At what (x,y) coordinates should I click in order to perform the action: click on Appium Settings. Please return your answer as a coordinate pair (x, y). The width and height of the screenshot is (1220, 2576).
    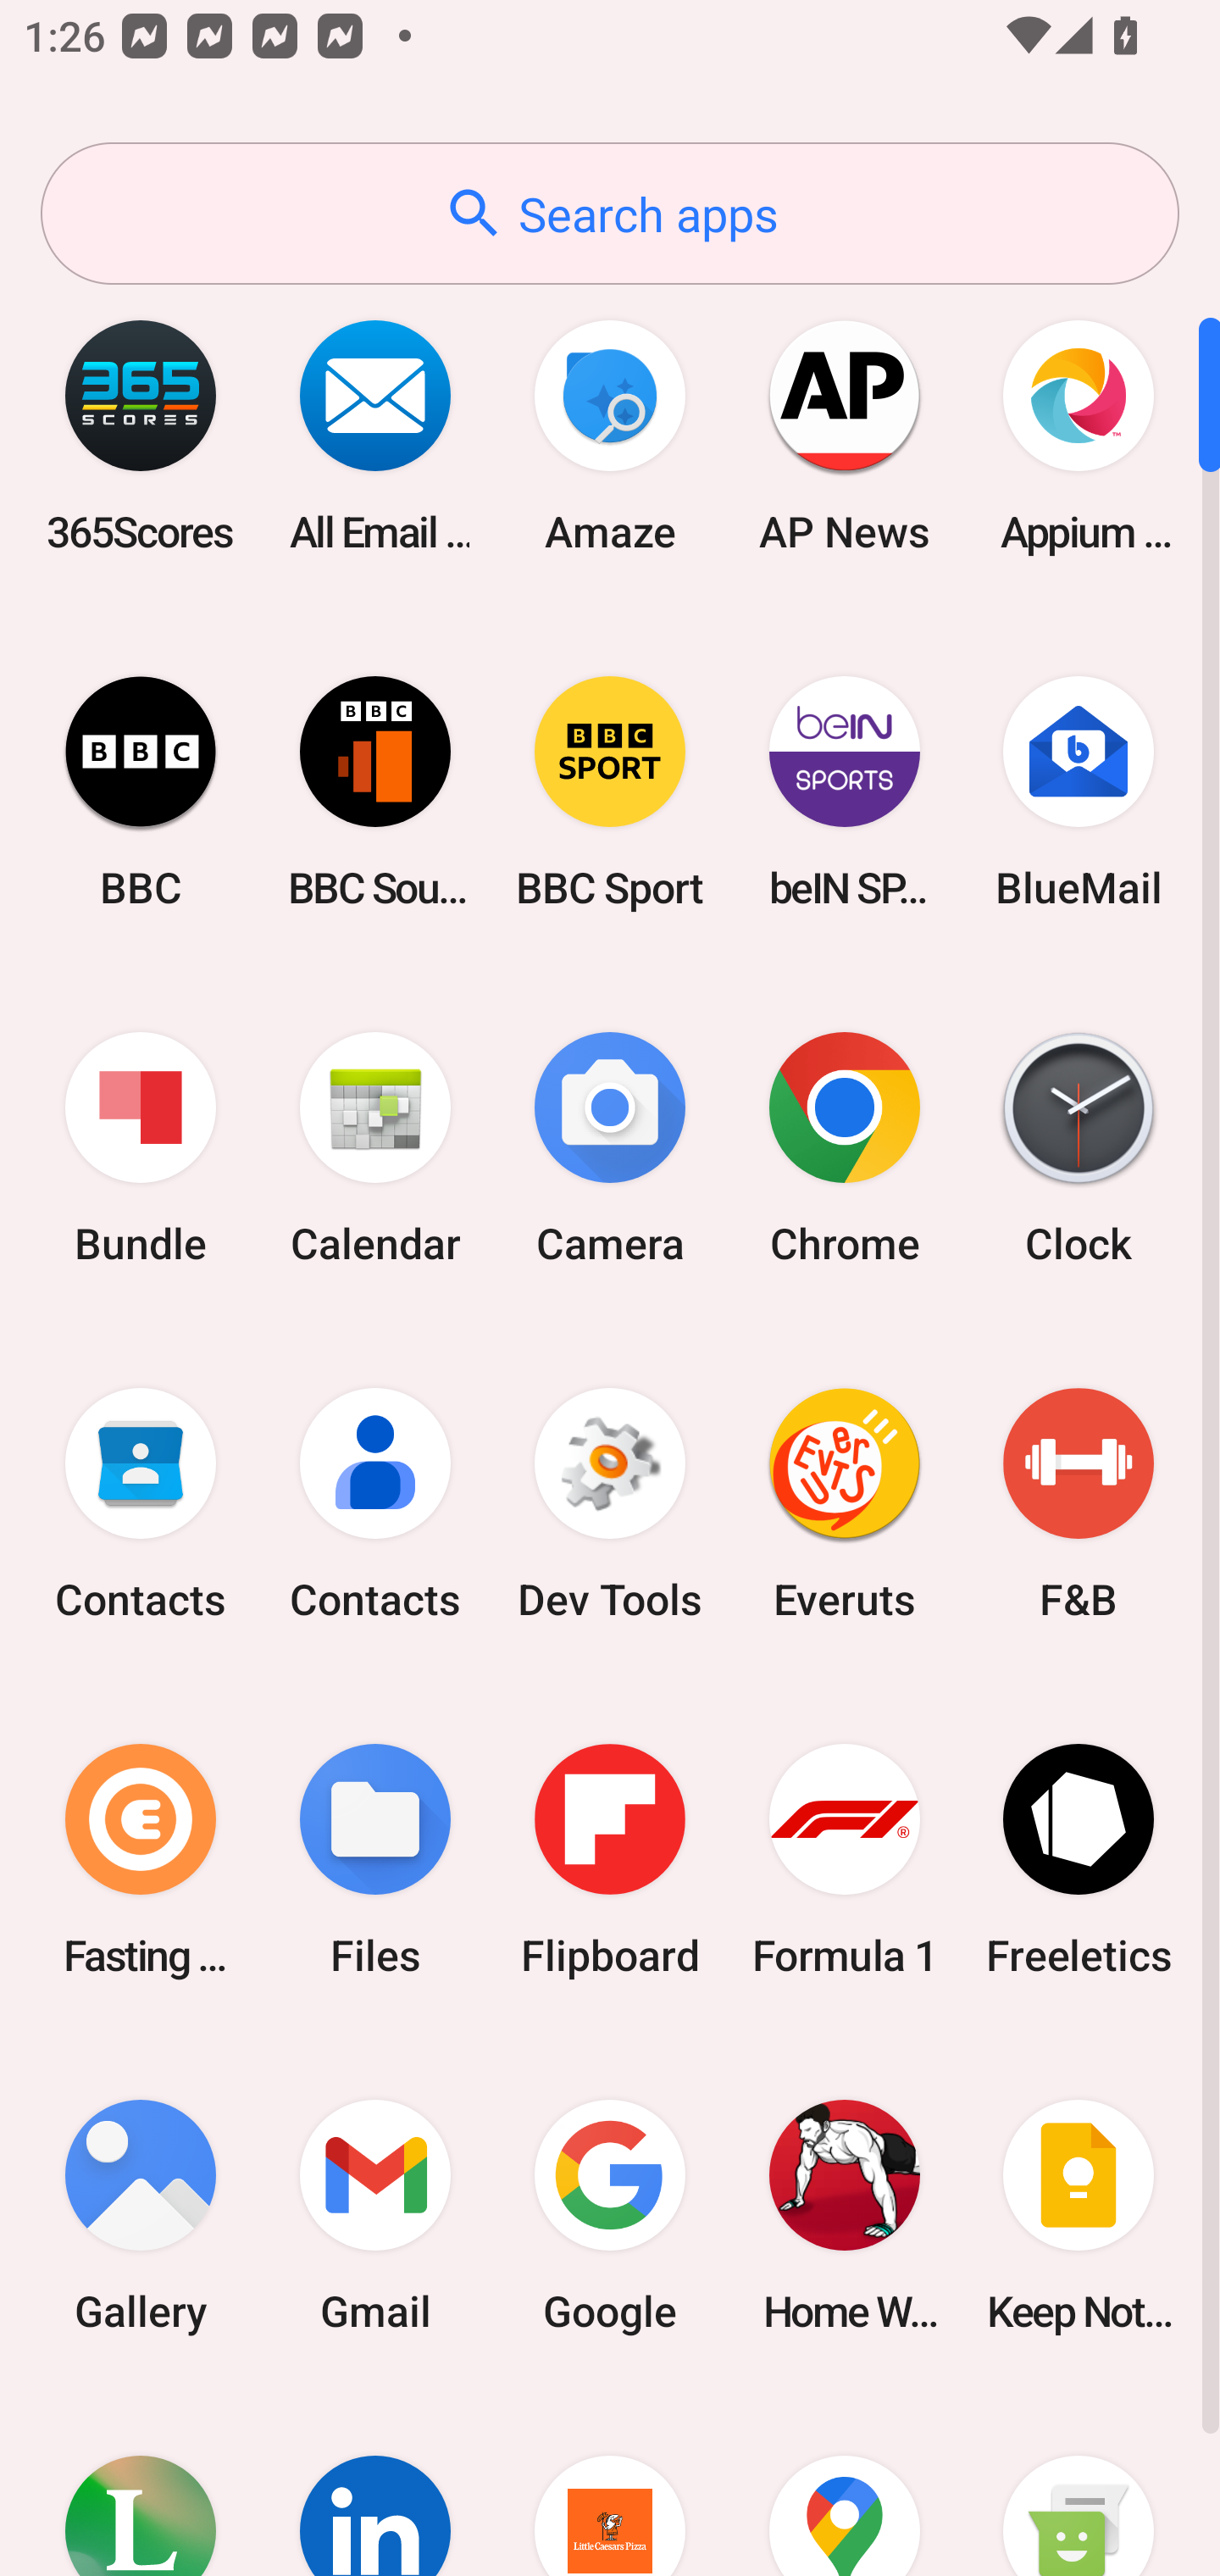
    Looking at the image, I should click on (1079, 436).